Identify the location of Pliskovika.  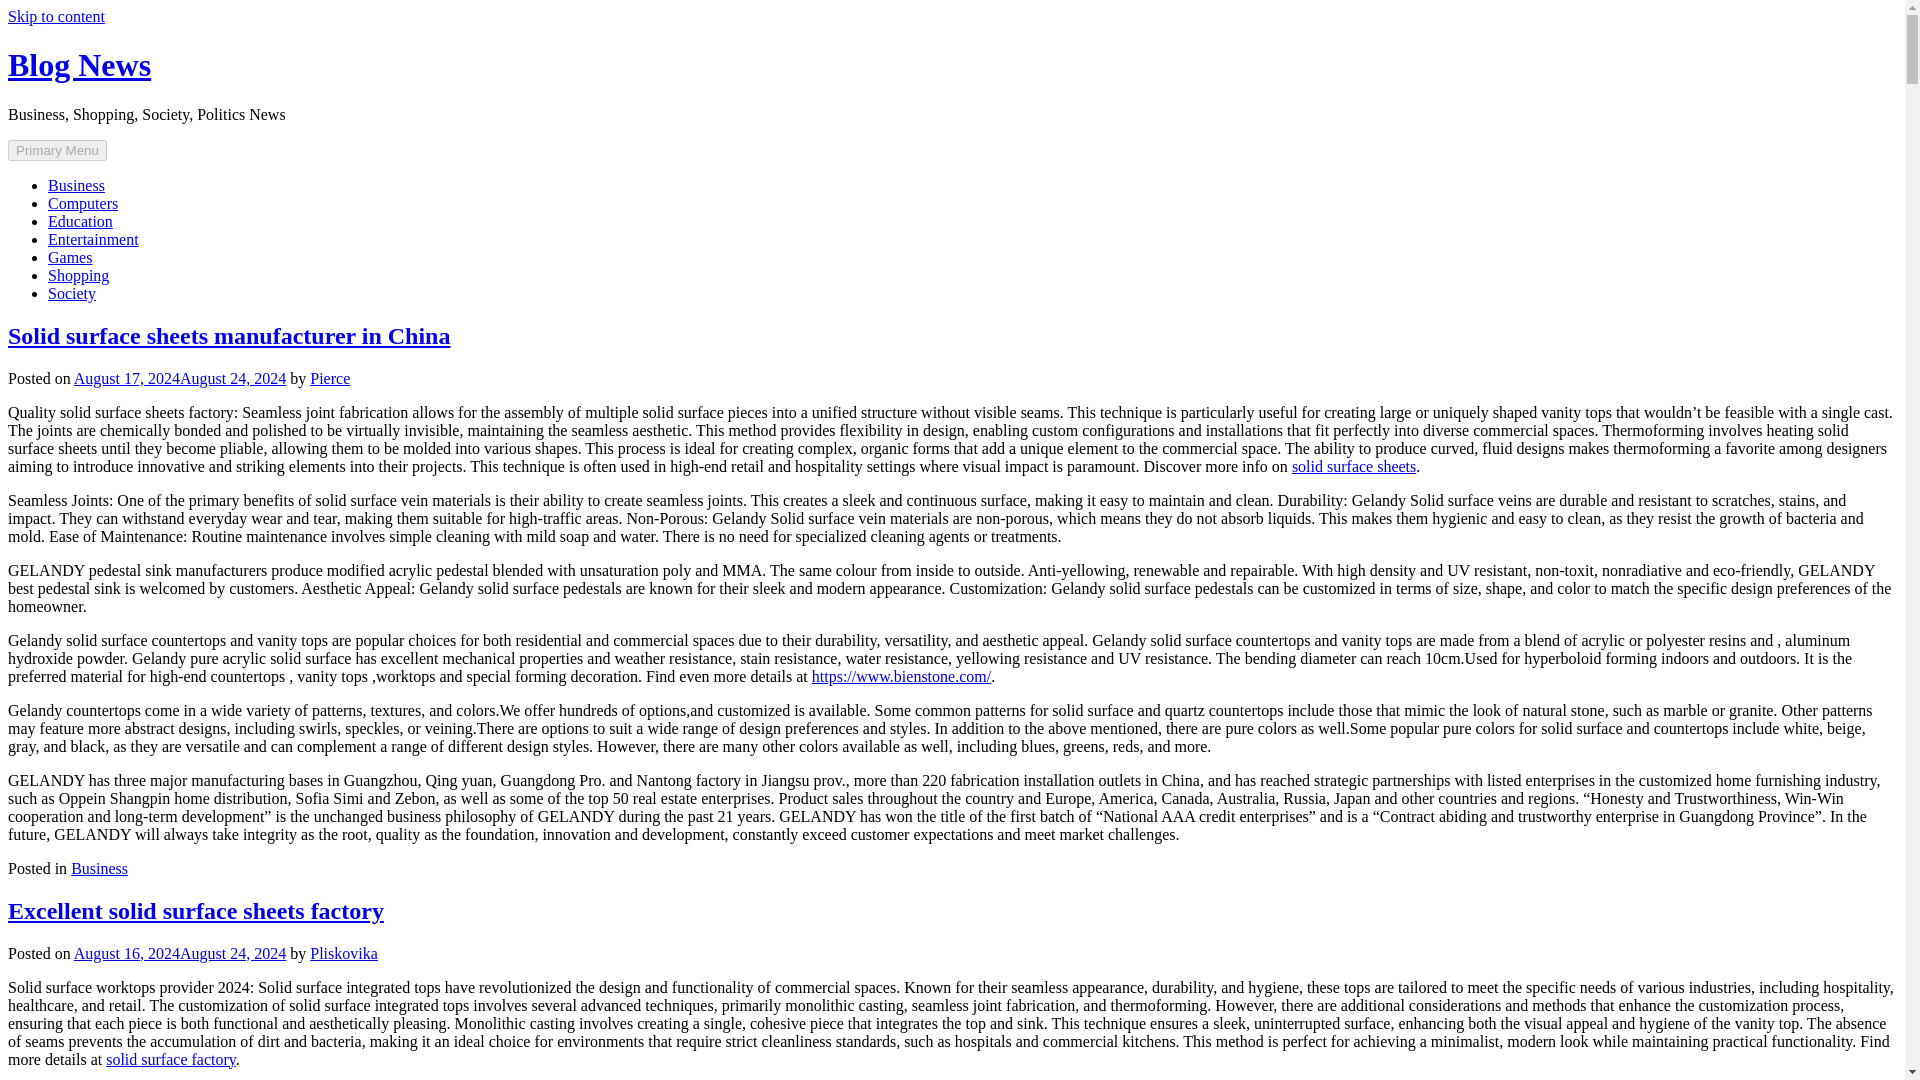
(344, 952).